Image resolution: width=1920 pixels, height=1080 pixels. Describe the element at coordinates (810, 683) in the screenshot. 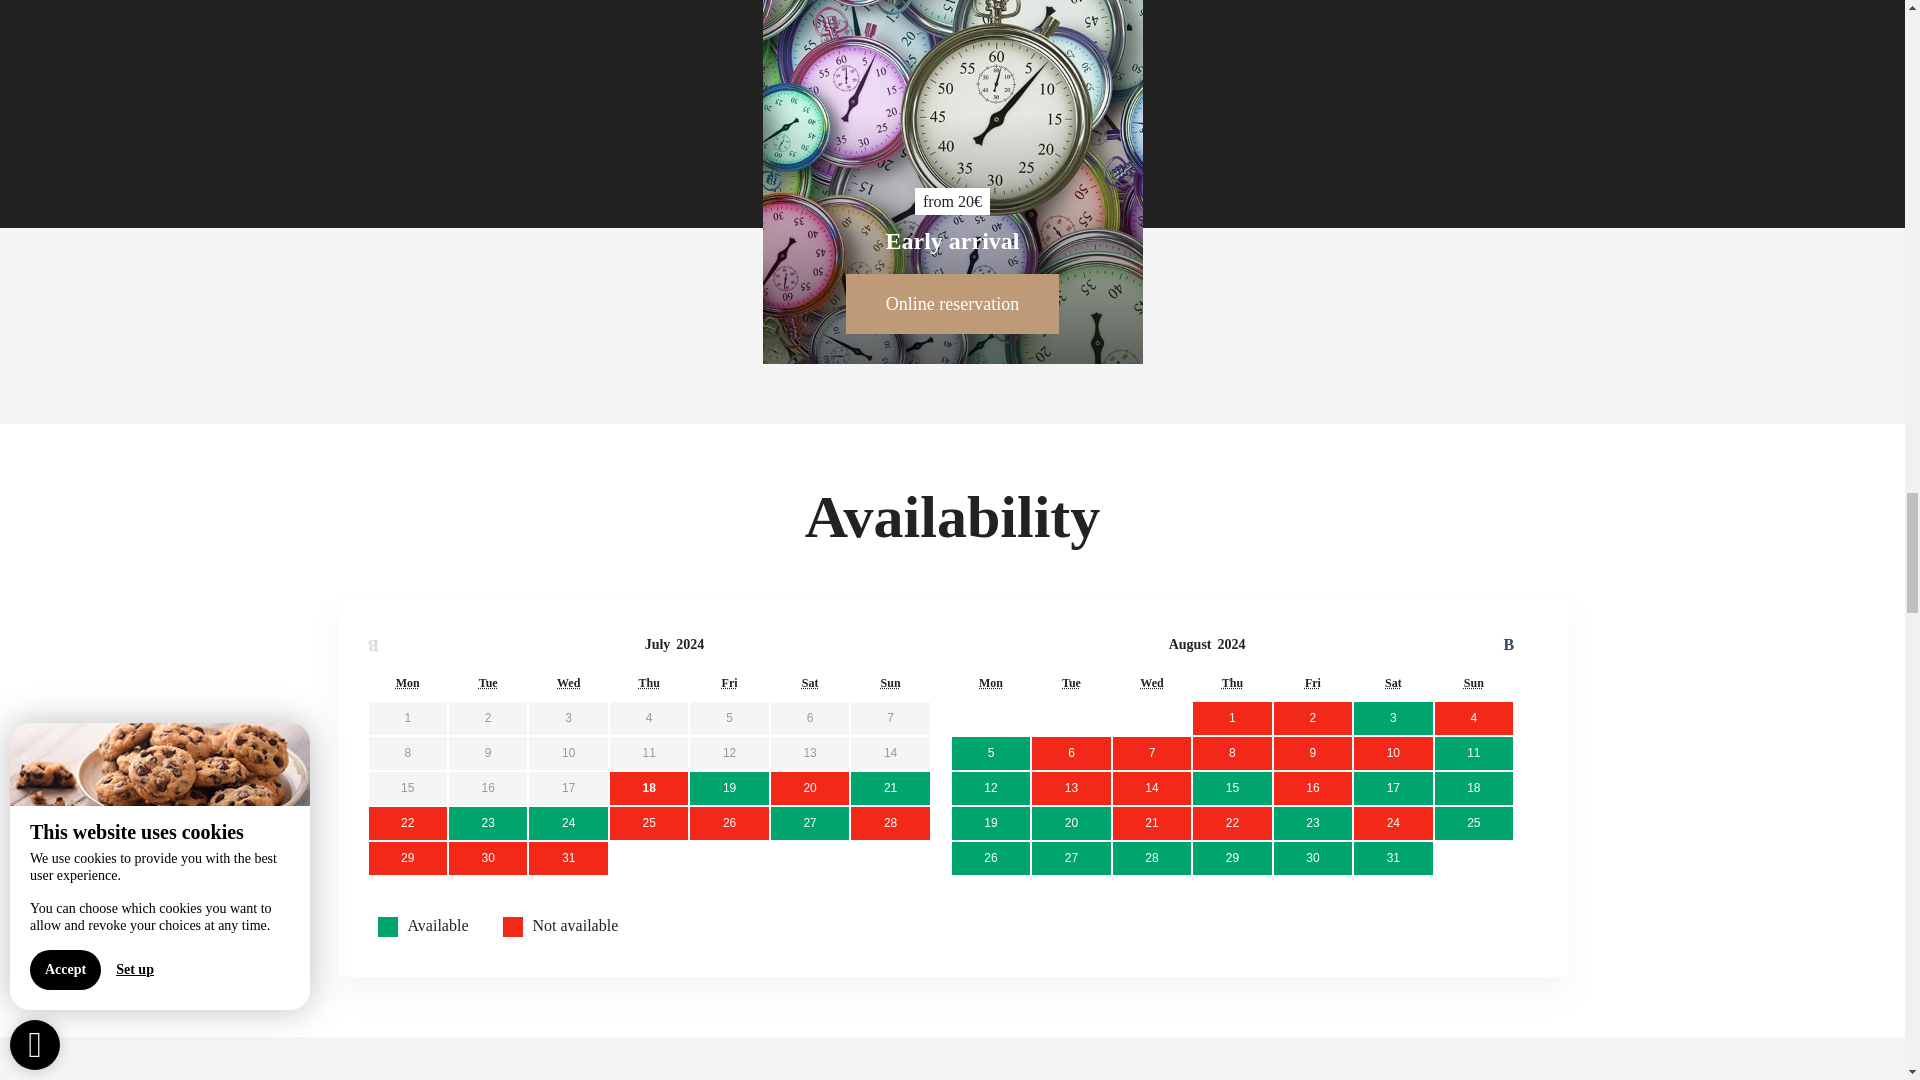

I see `Saturday` at that location.